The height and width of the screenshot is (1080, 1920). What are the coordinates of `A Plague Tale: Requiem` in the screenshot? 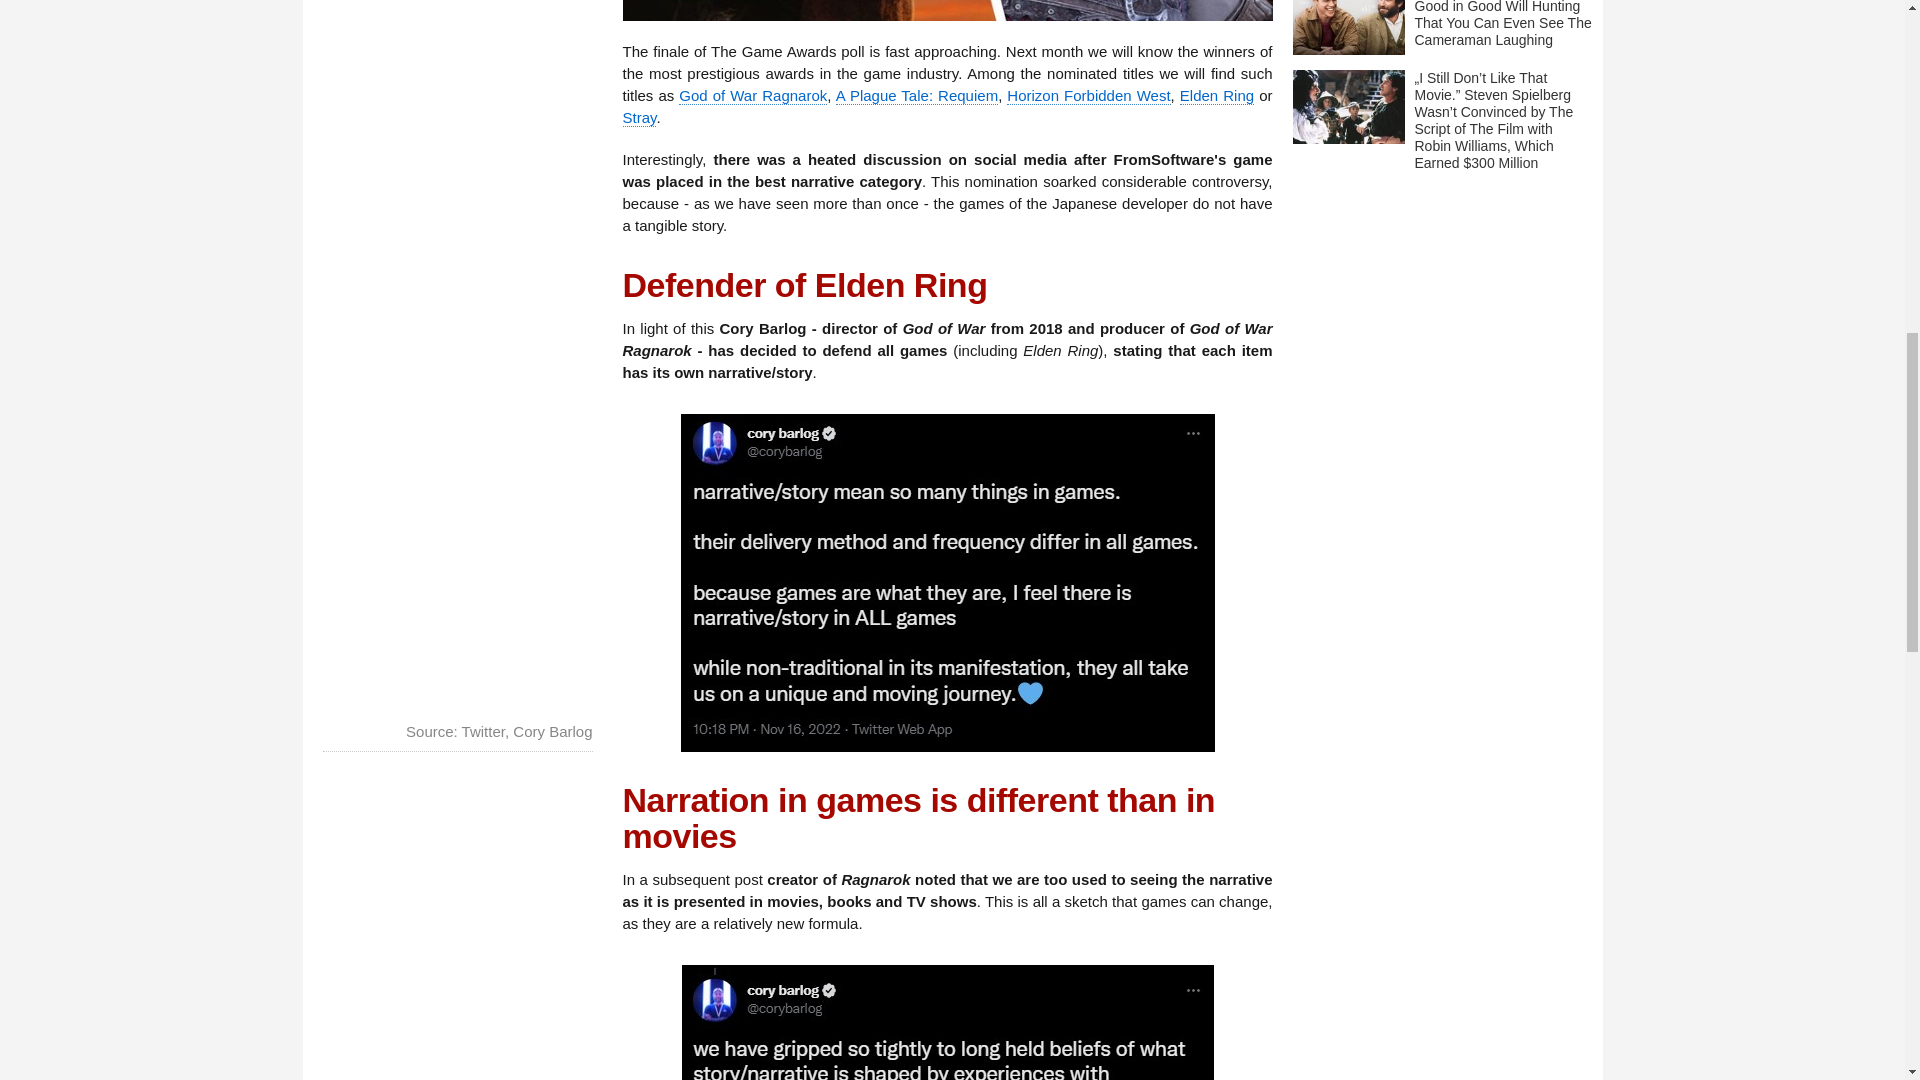 It's located at (916, 96).